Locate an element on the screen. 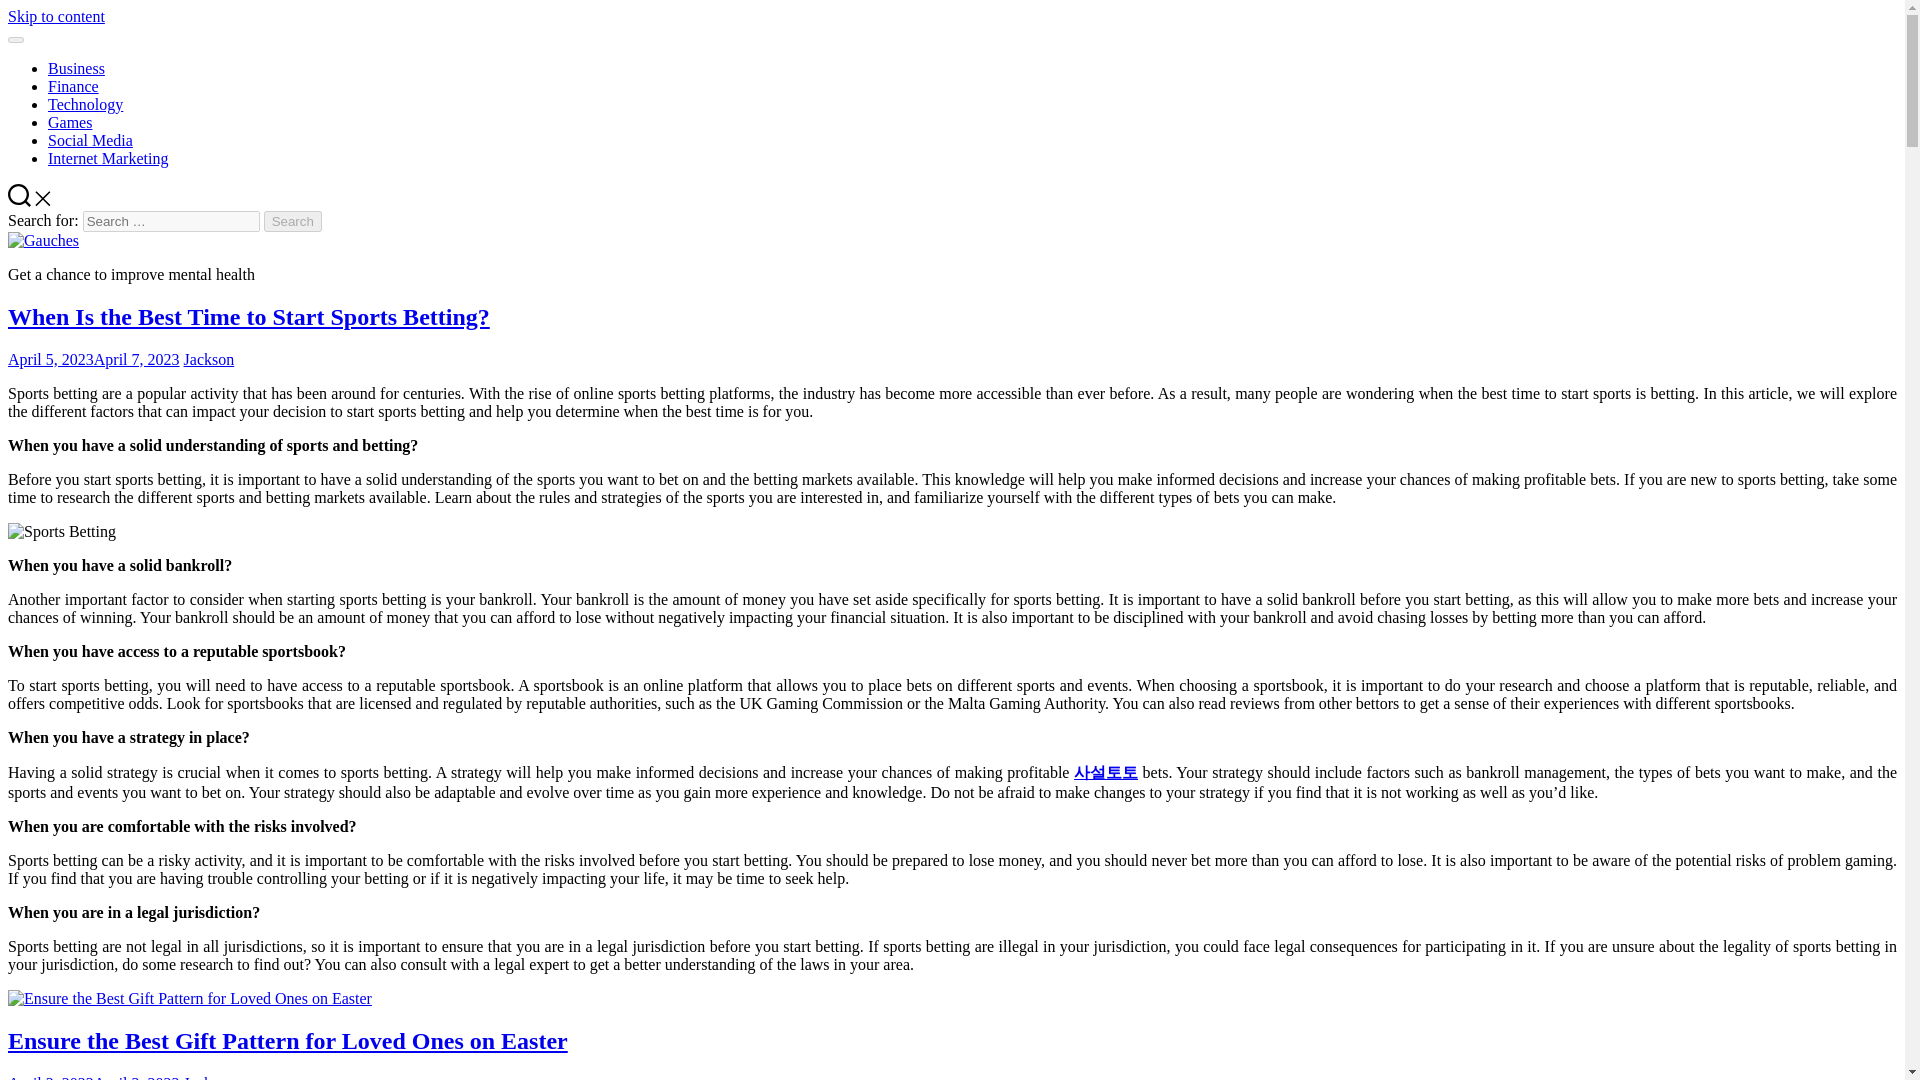  Search is located at coordinates (293, 221).